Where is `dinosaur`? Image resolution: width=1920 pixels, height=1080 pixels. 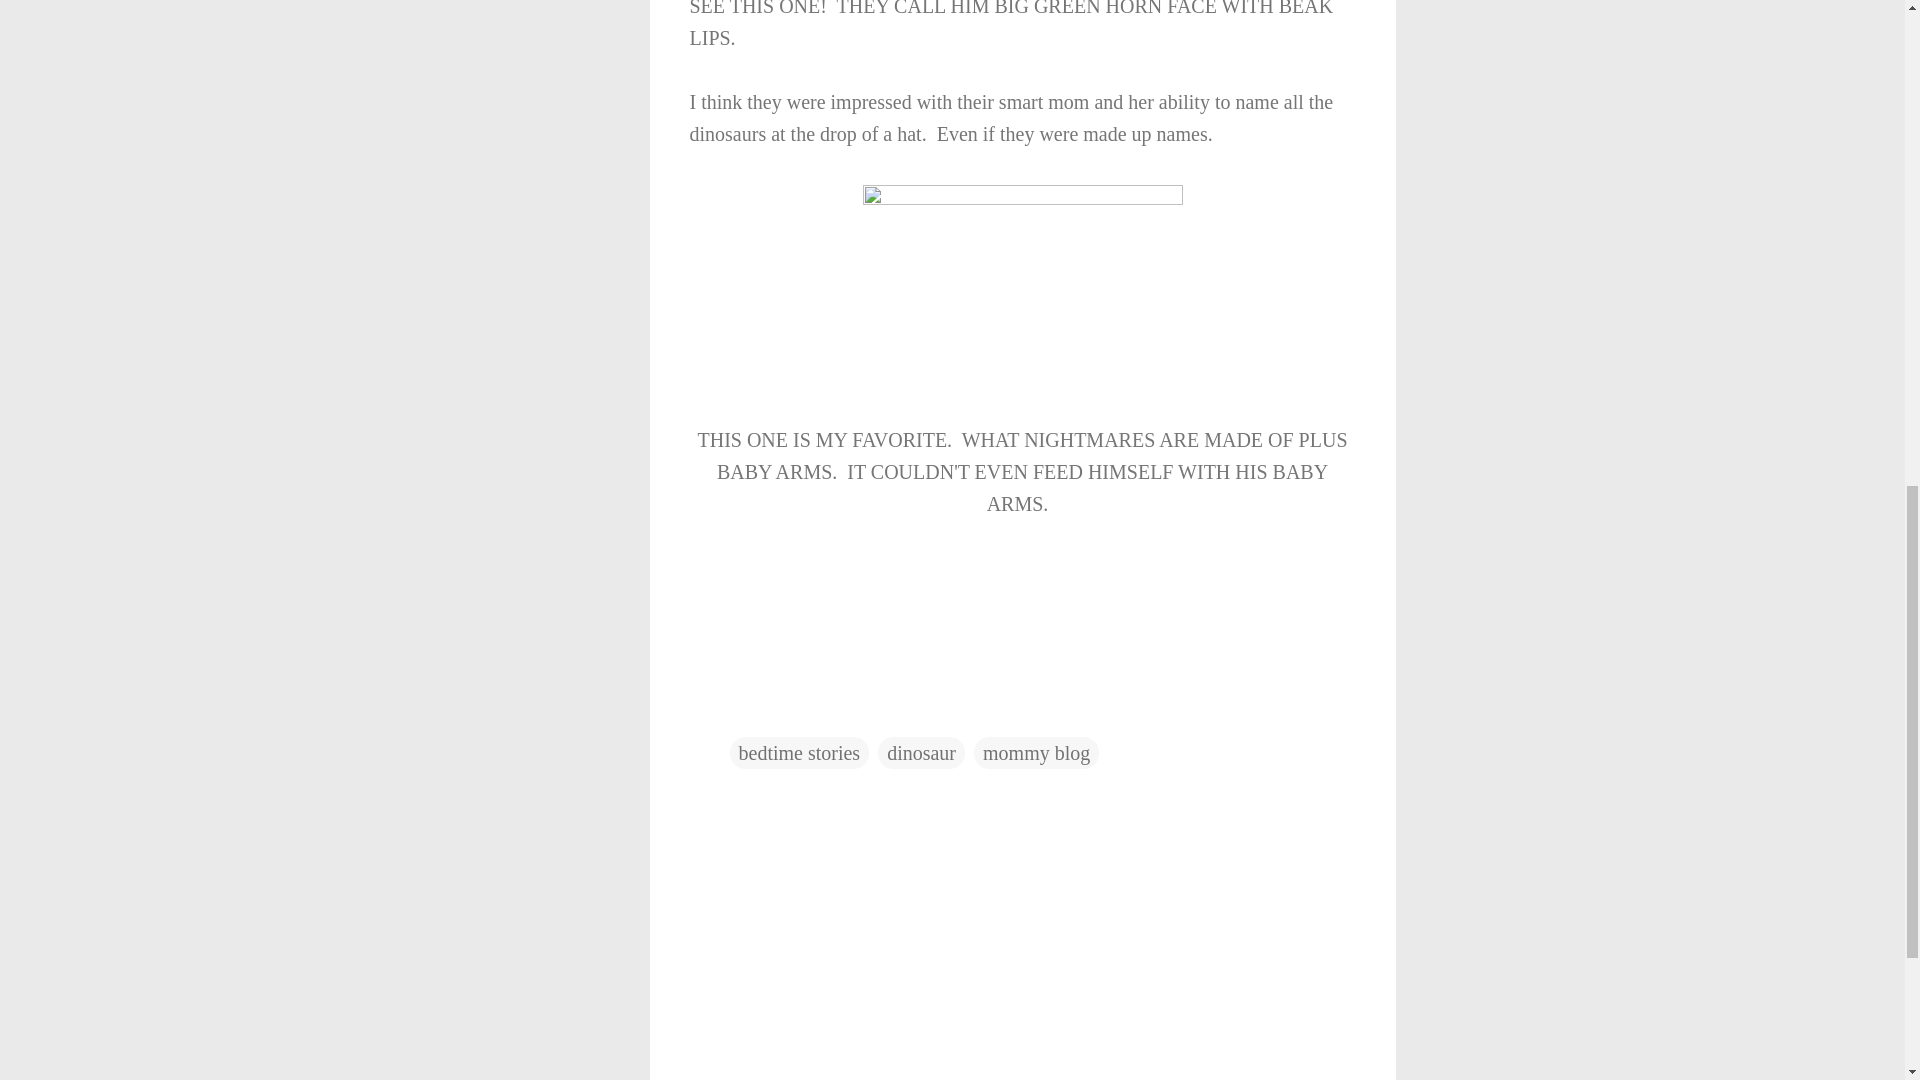
dinosaur is located at coordinates (921, 752).